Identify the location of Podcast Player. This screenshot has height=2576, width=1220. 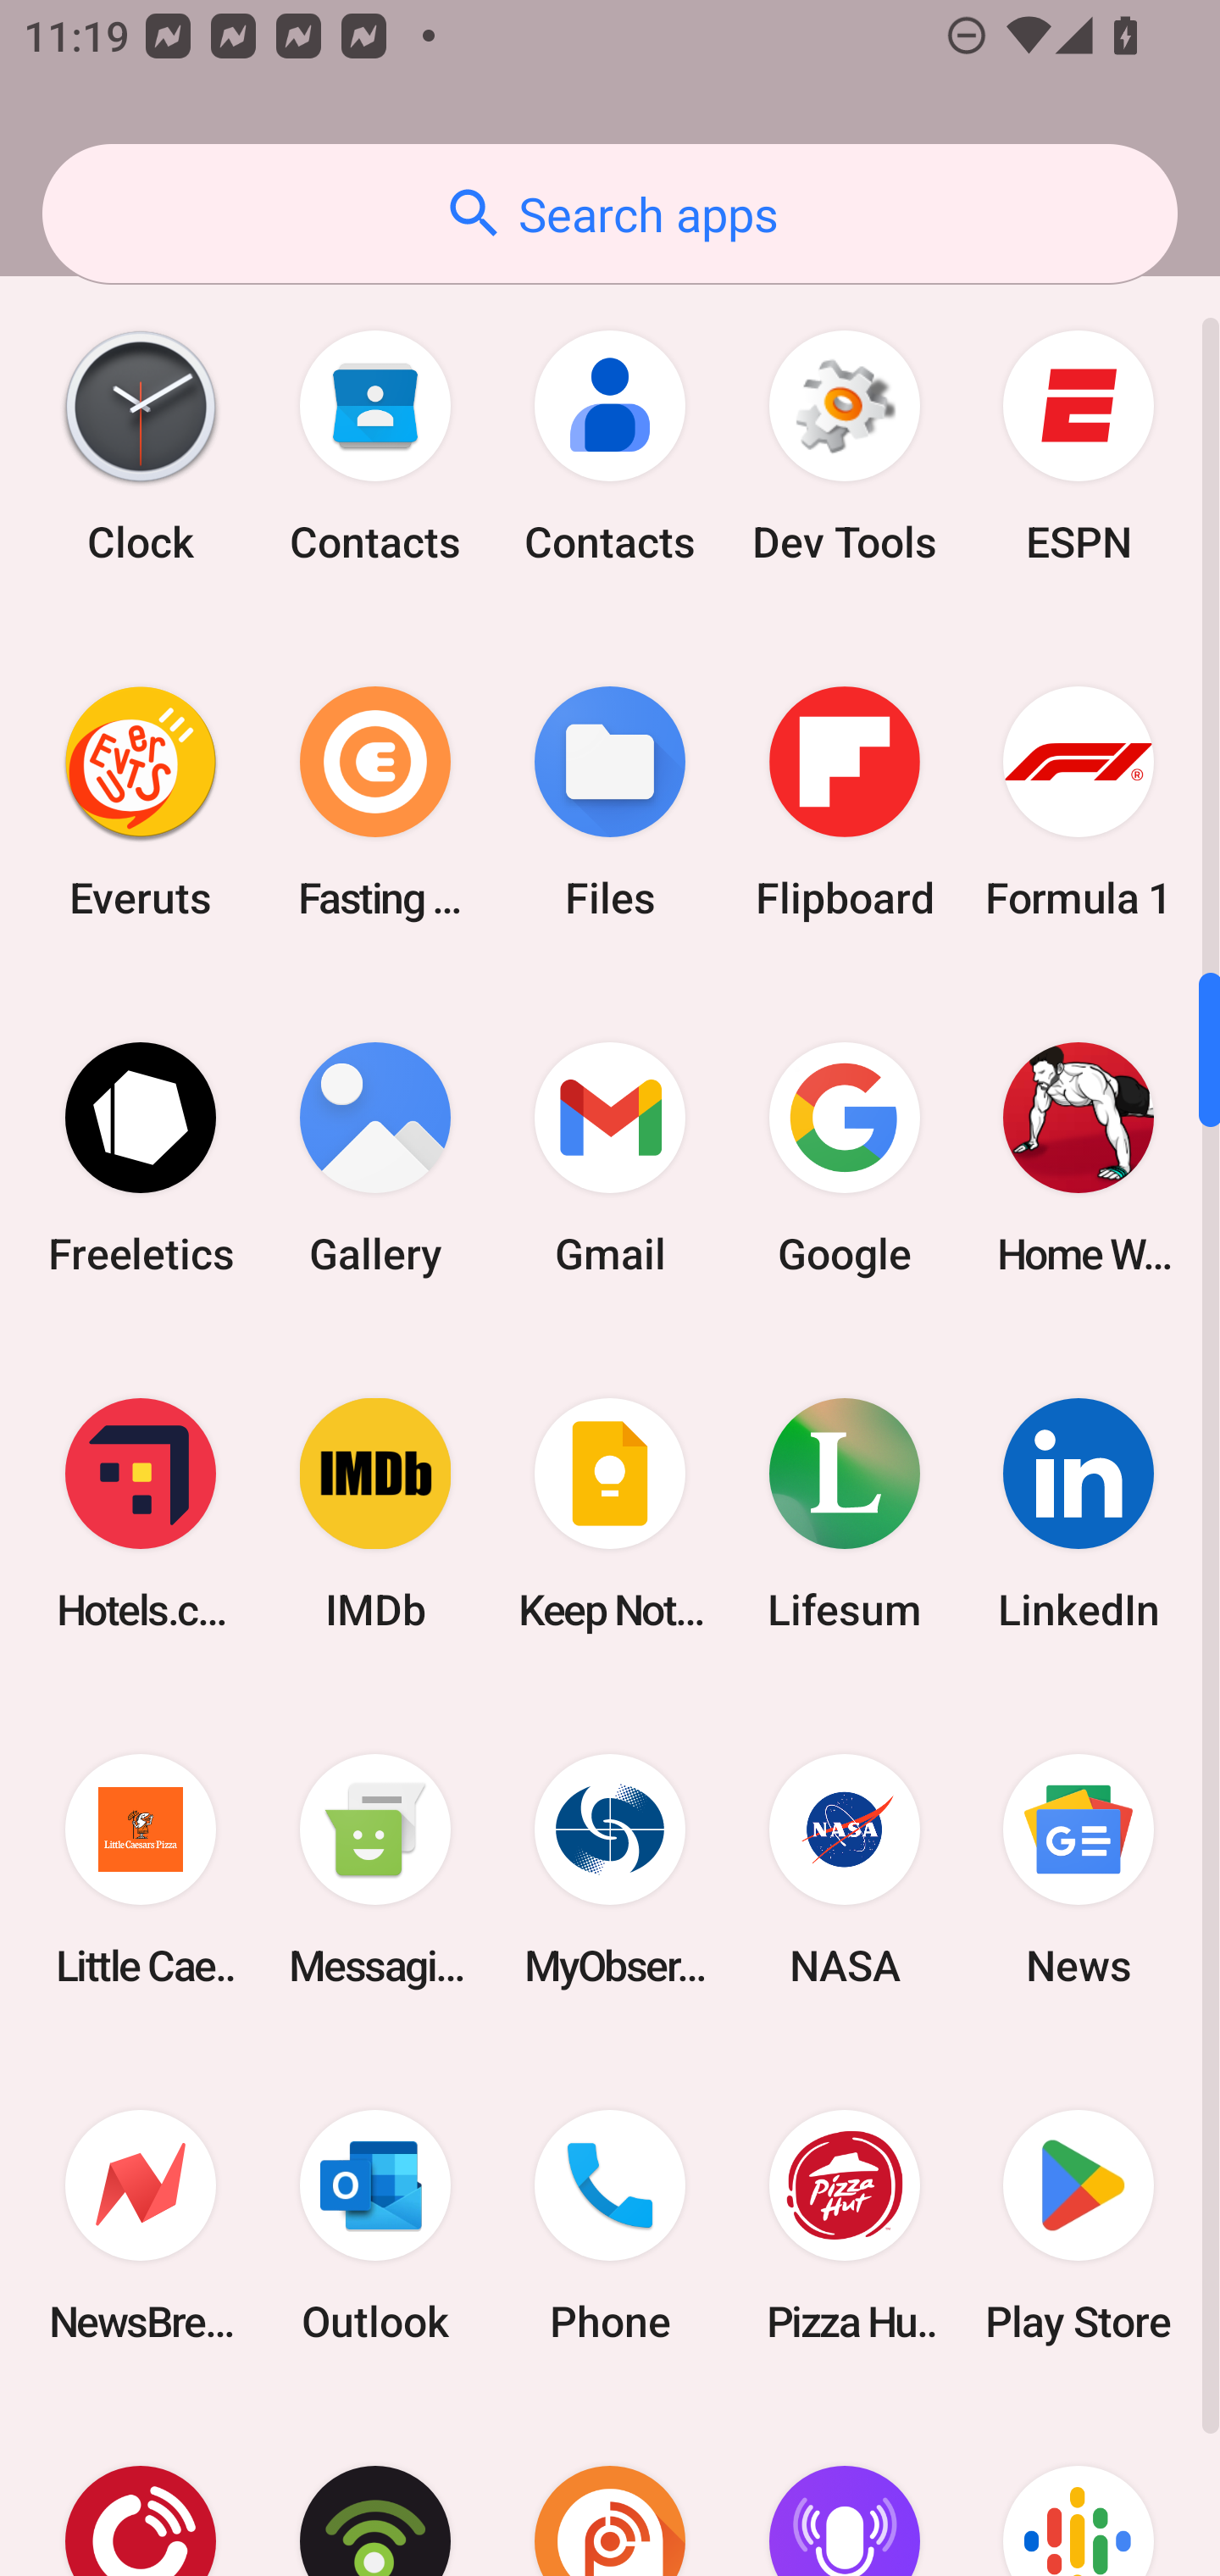
(844, 2490).